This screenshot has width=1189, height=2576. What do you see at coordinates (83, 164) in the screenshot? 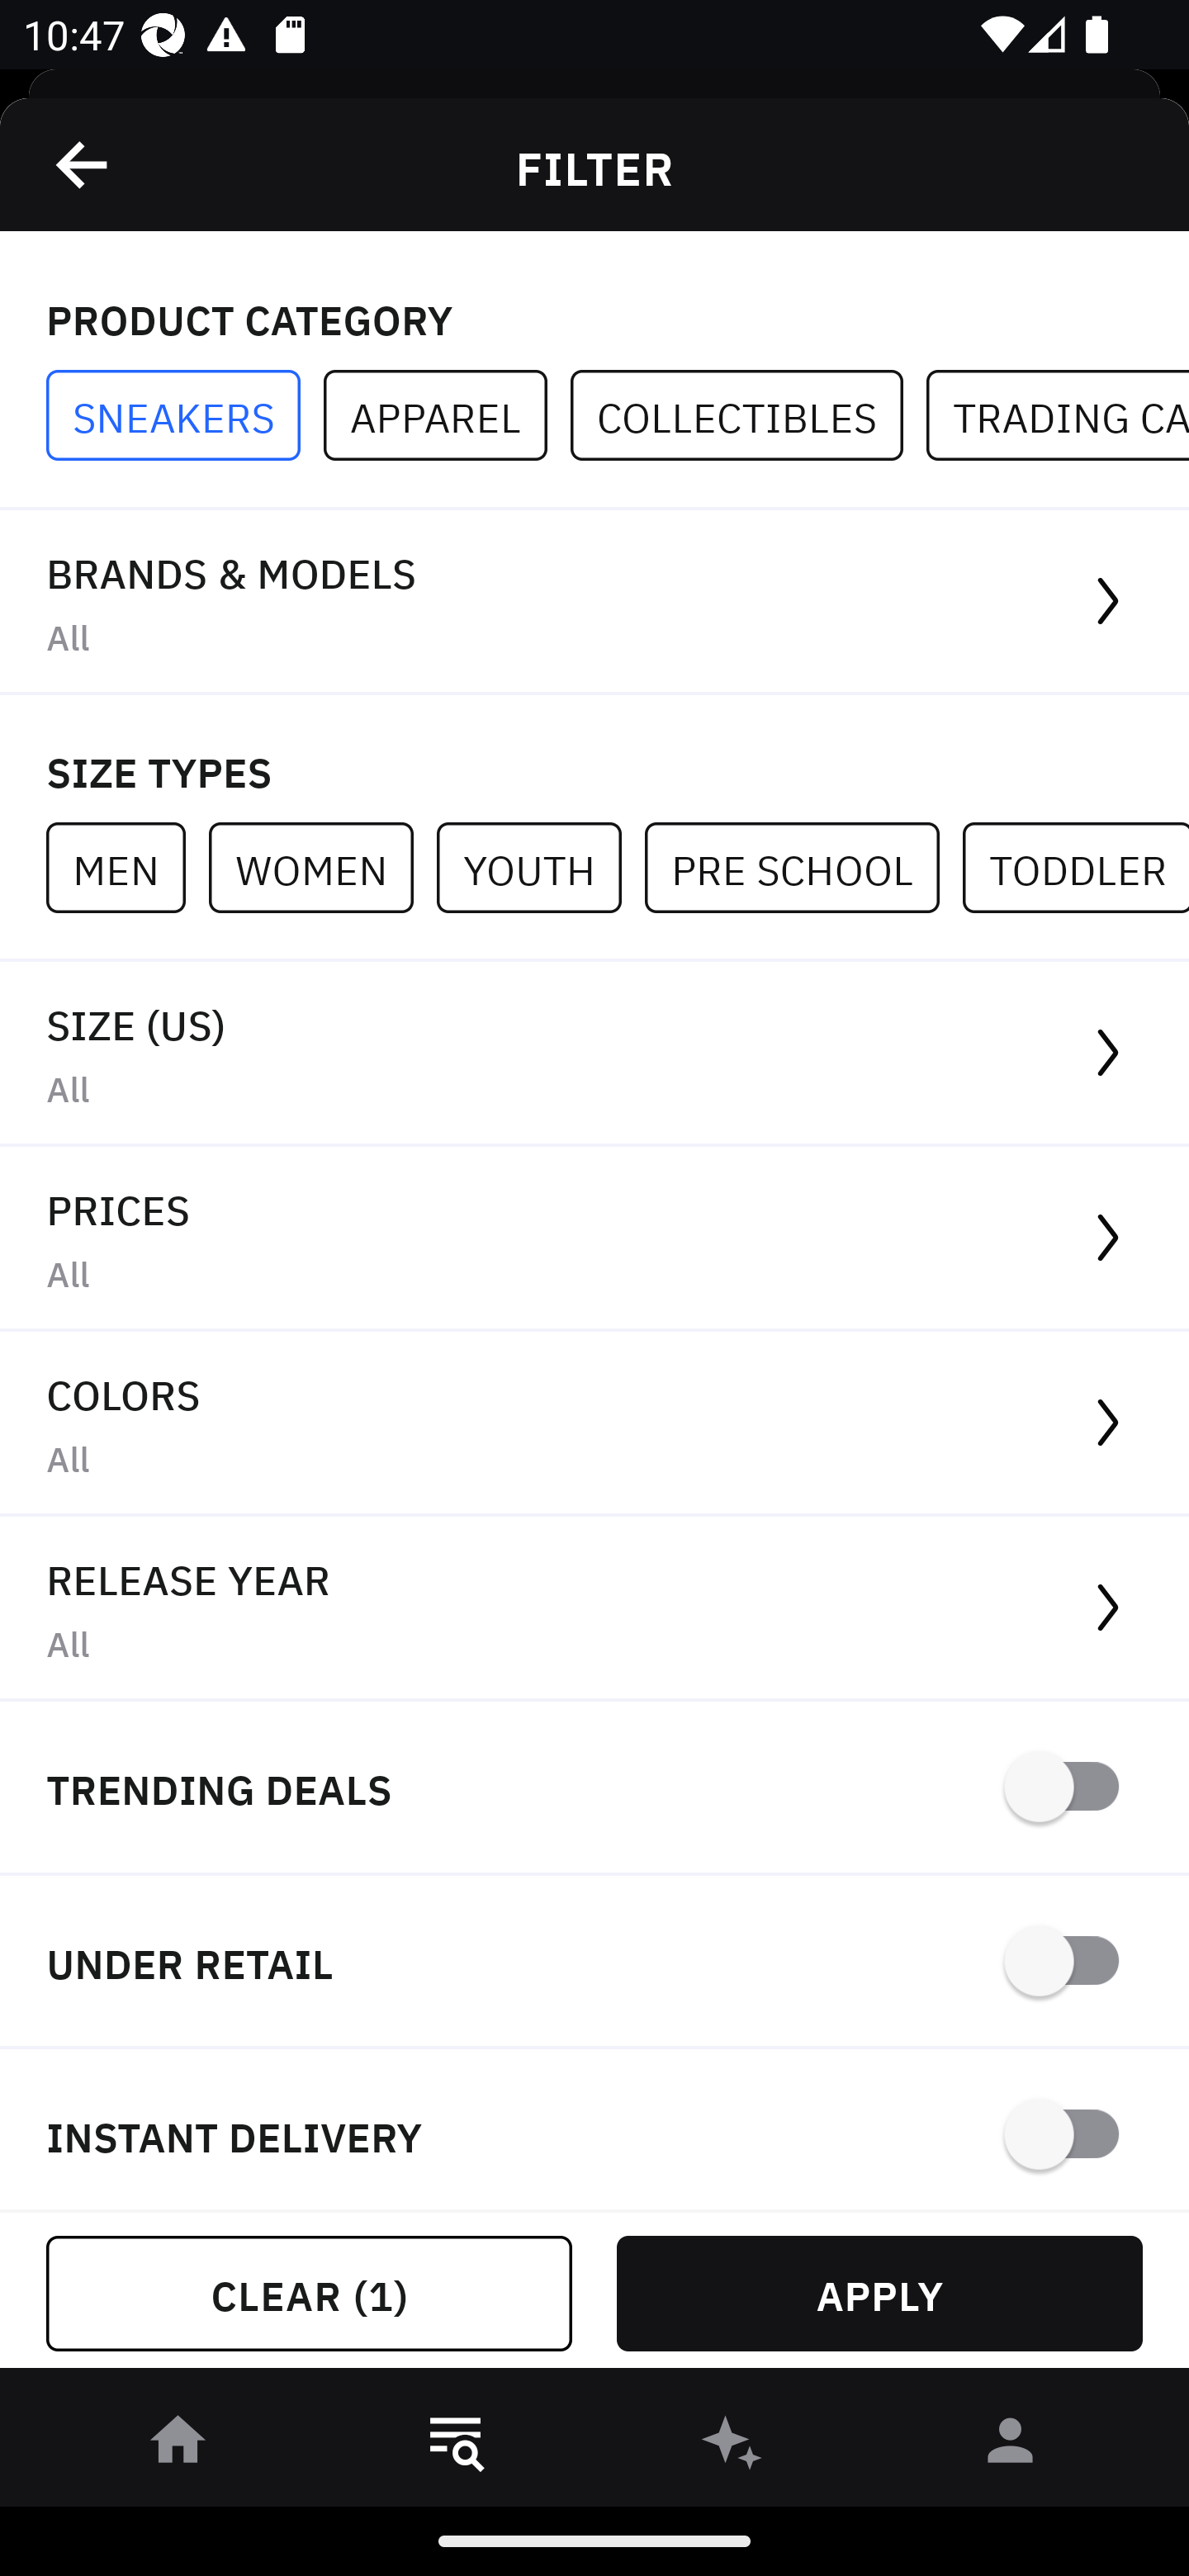
I see `` at bounding box center [83, 164].